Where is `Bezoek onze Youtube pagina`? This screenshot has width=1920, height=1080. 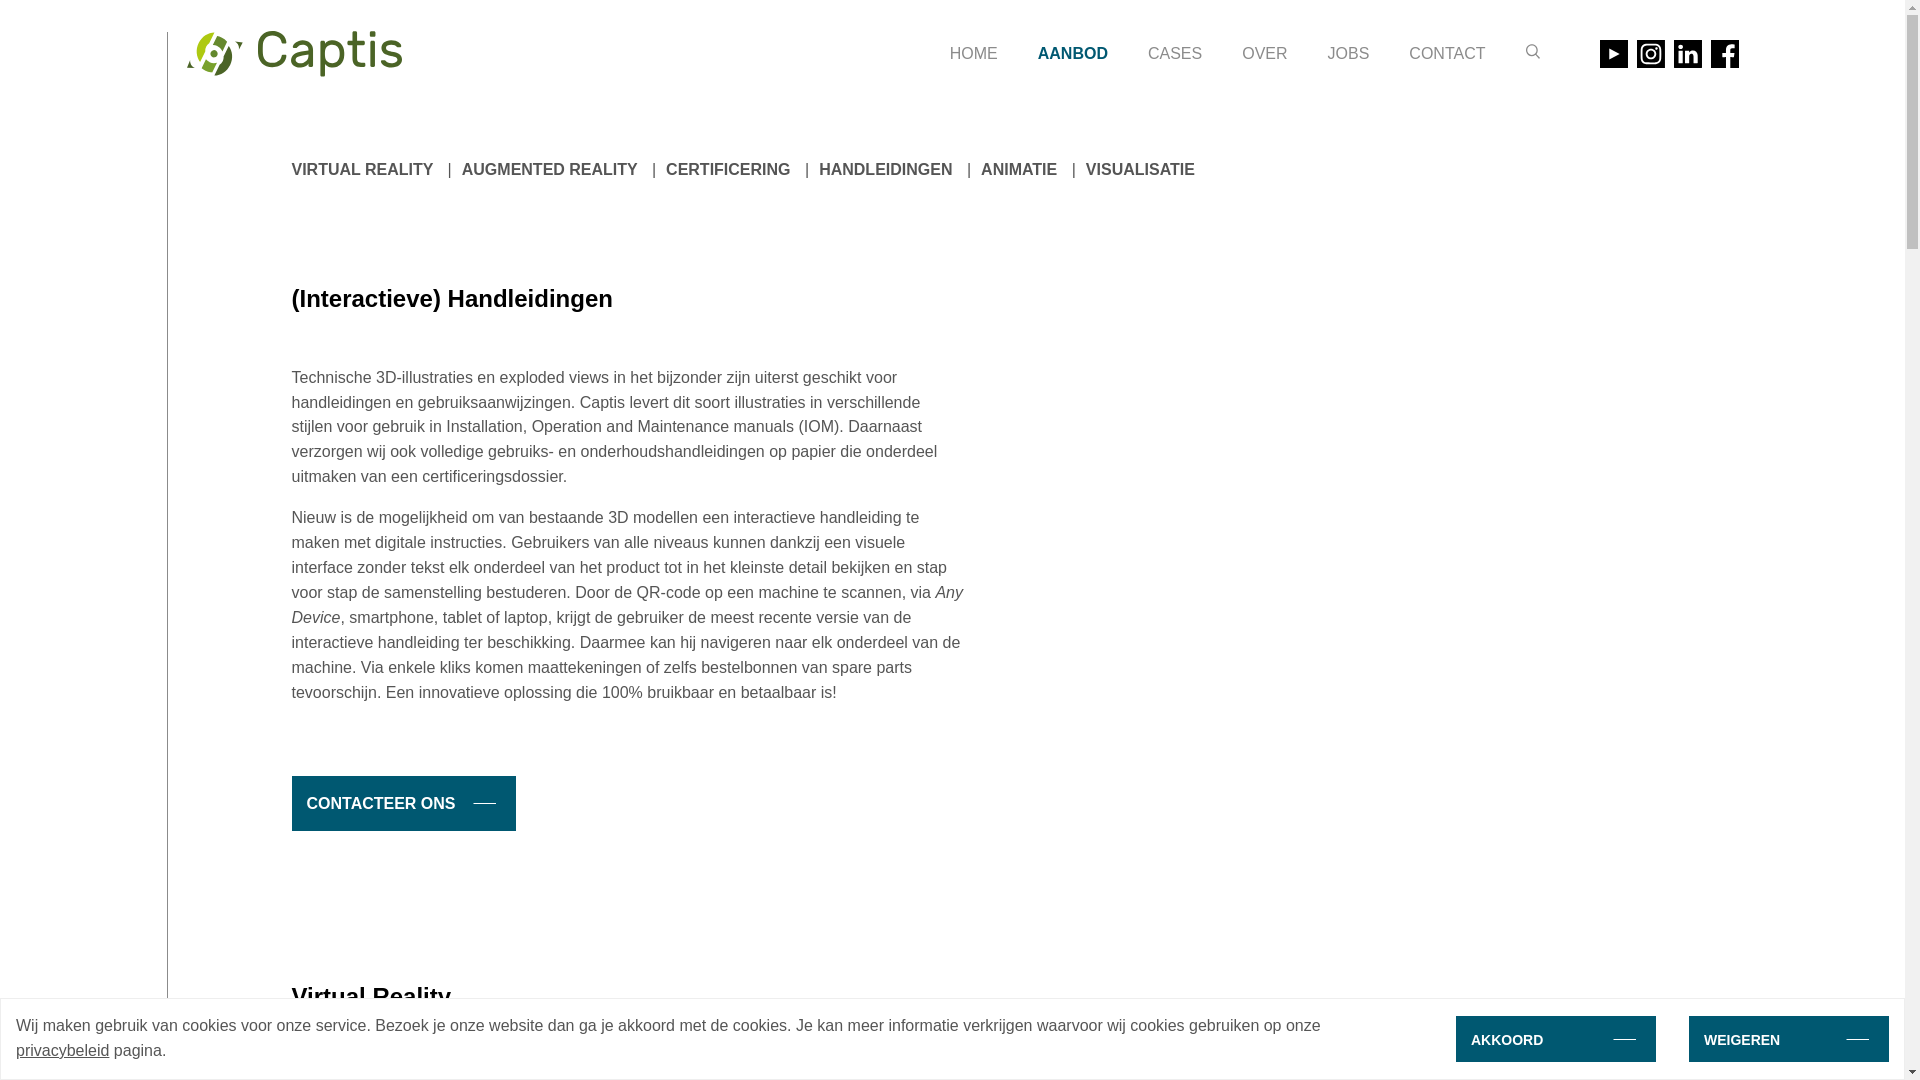
Bezoek onze Youtube pagina is located at coordinates (1614, 54).